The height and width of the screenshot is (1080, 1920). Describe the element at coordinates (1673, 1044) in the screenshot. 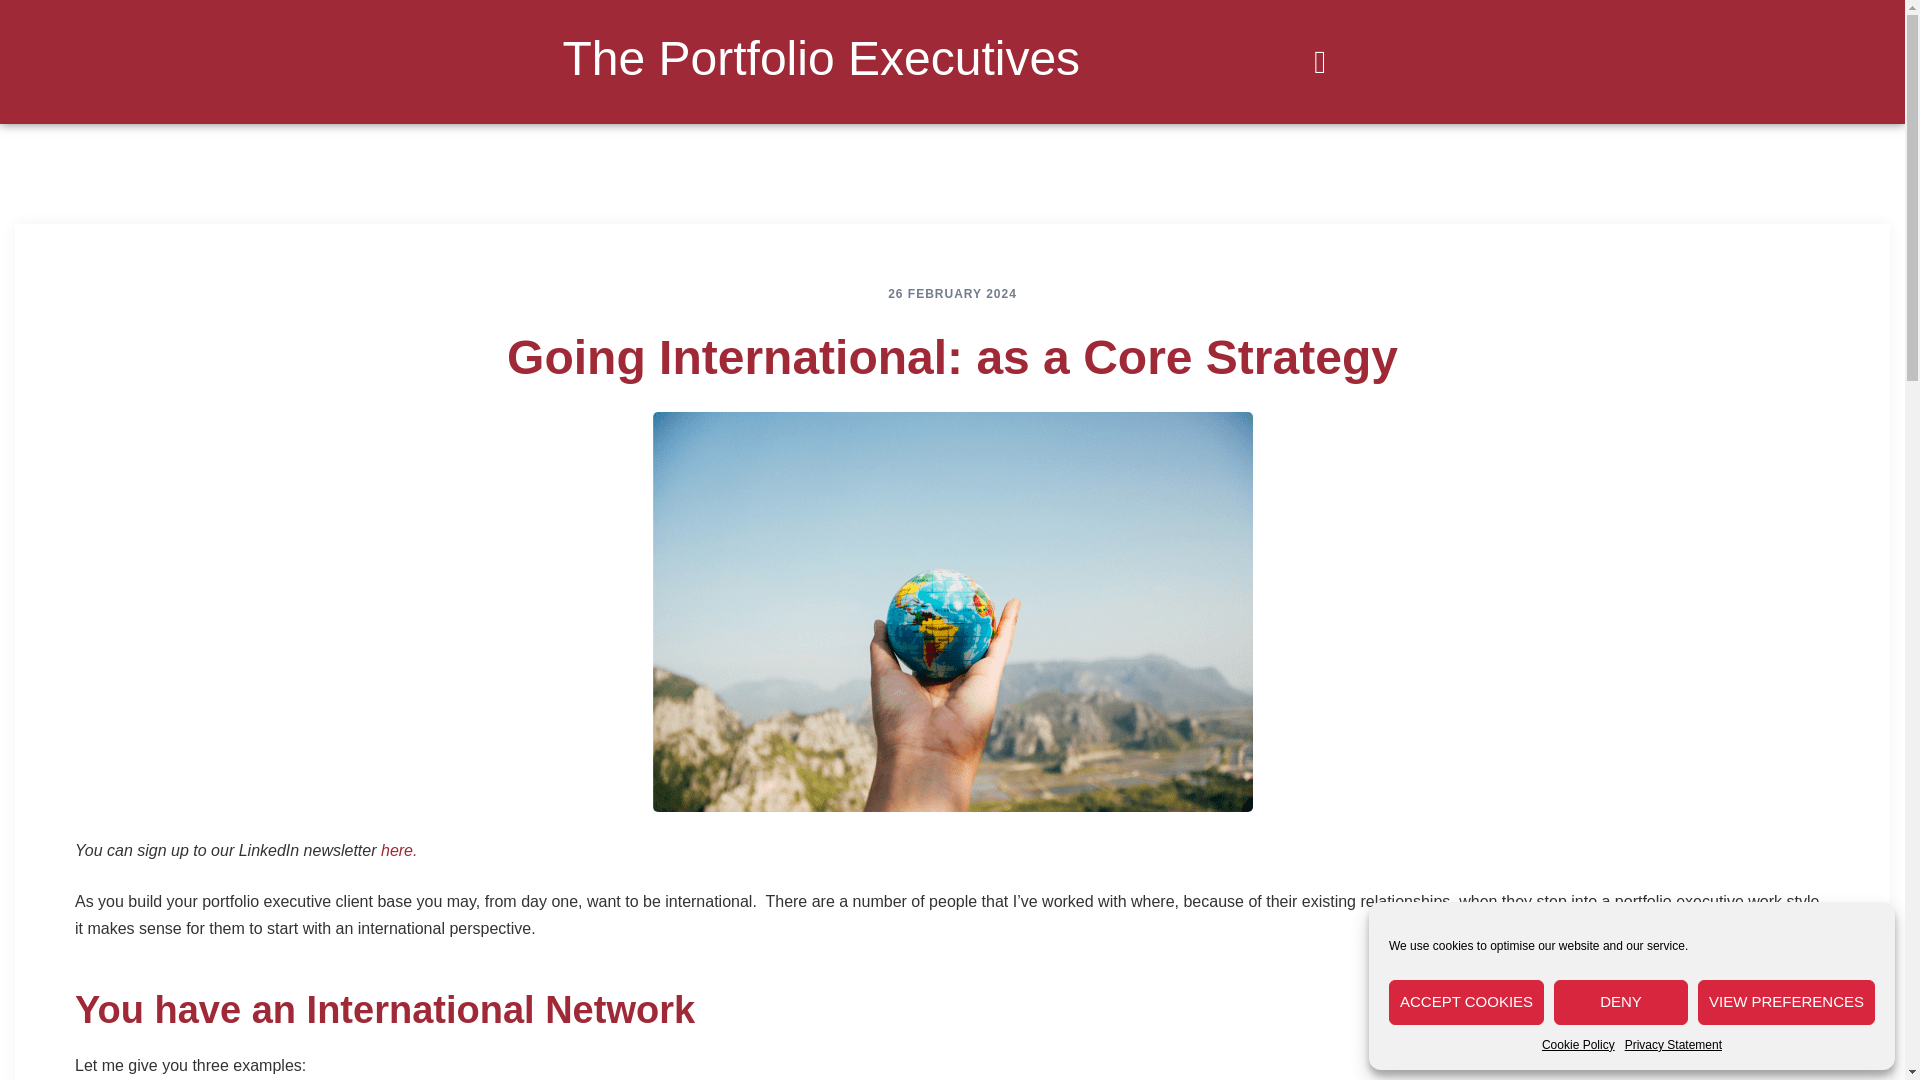

I see `Privacy Statement` at that location.